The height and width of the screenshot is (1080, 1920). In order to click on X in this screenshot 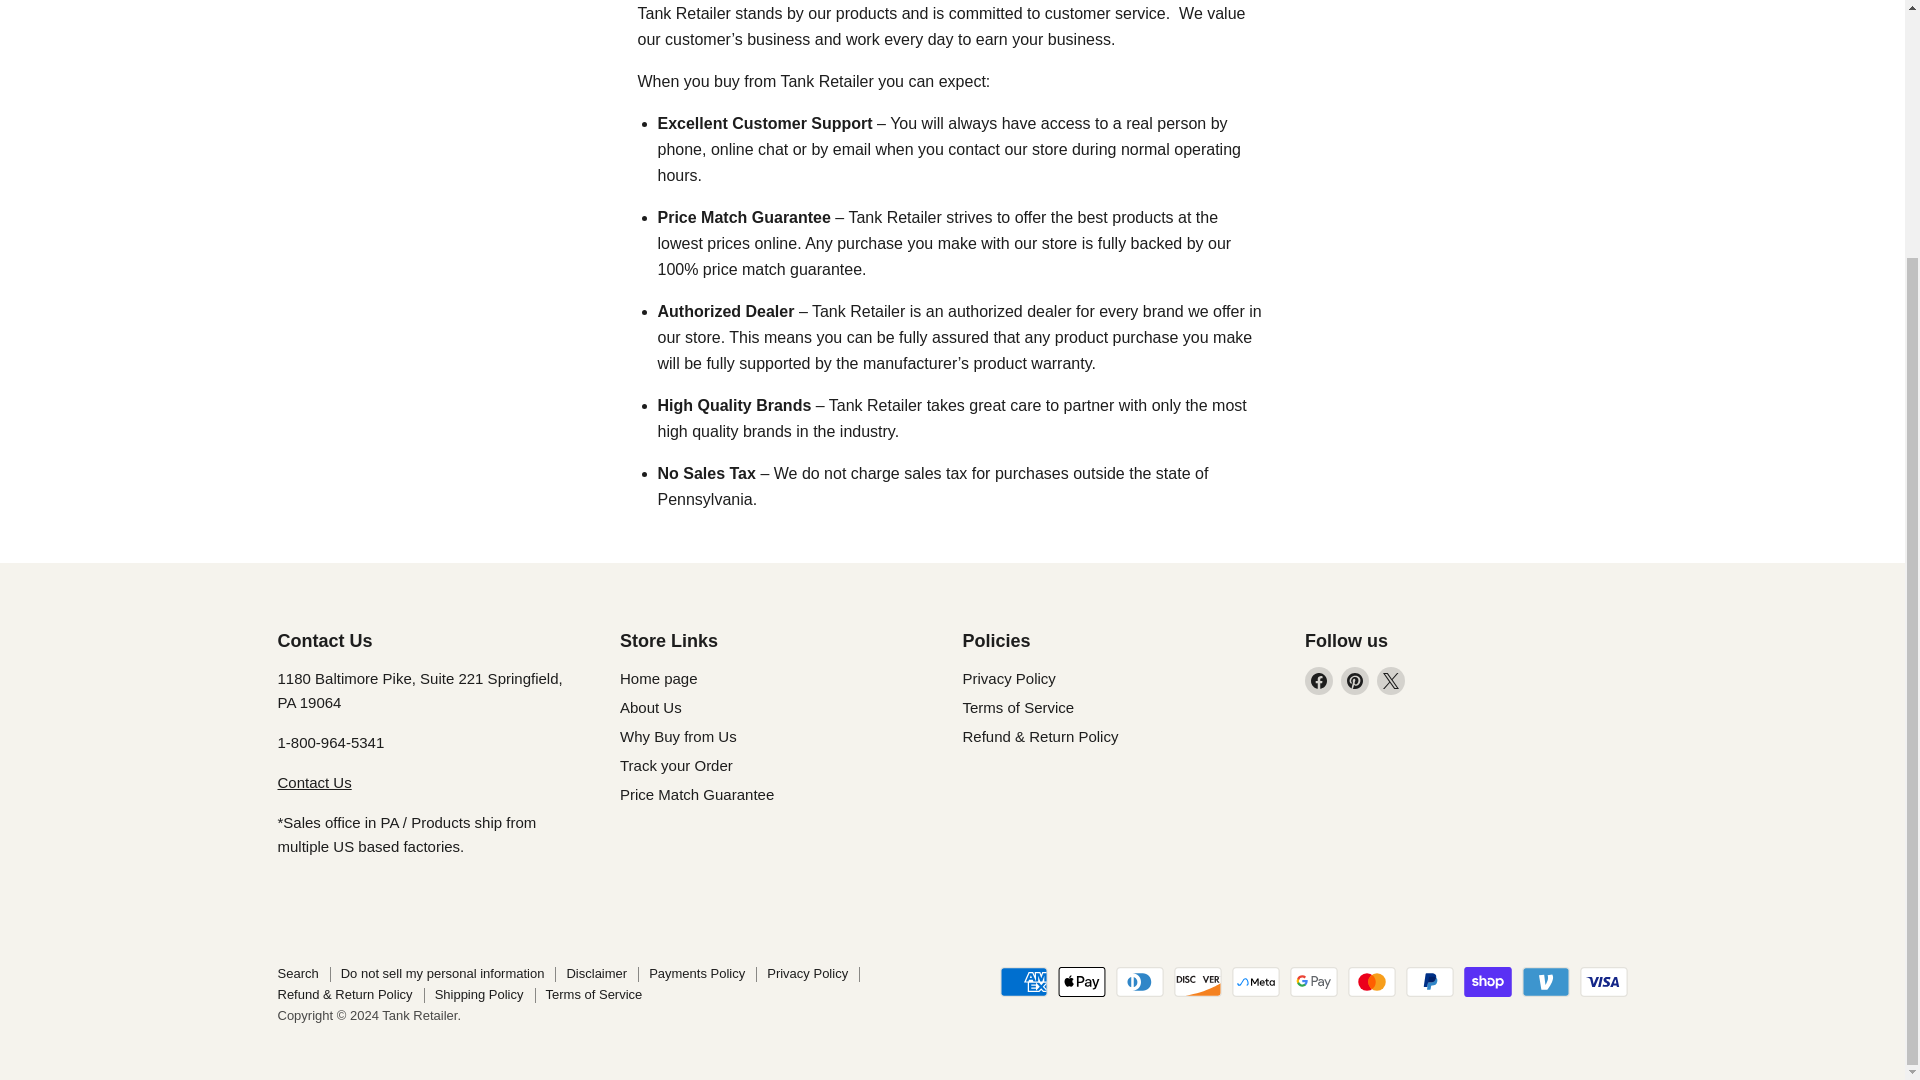, I will do `click(1390, 681)`.